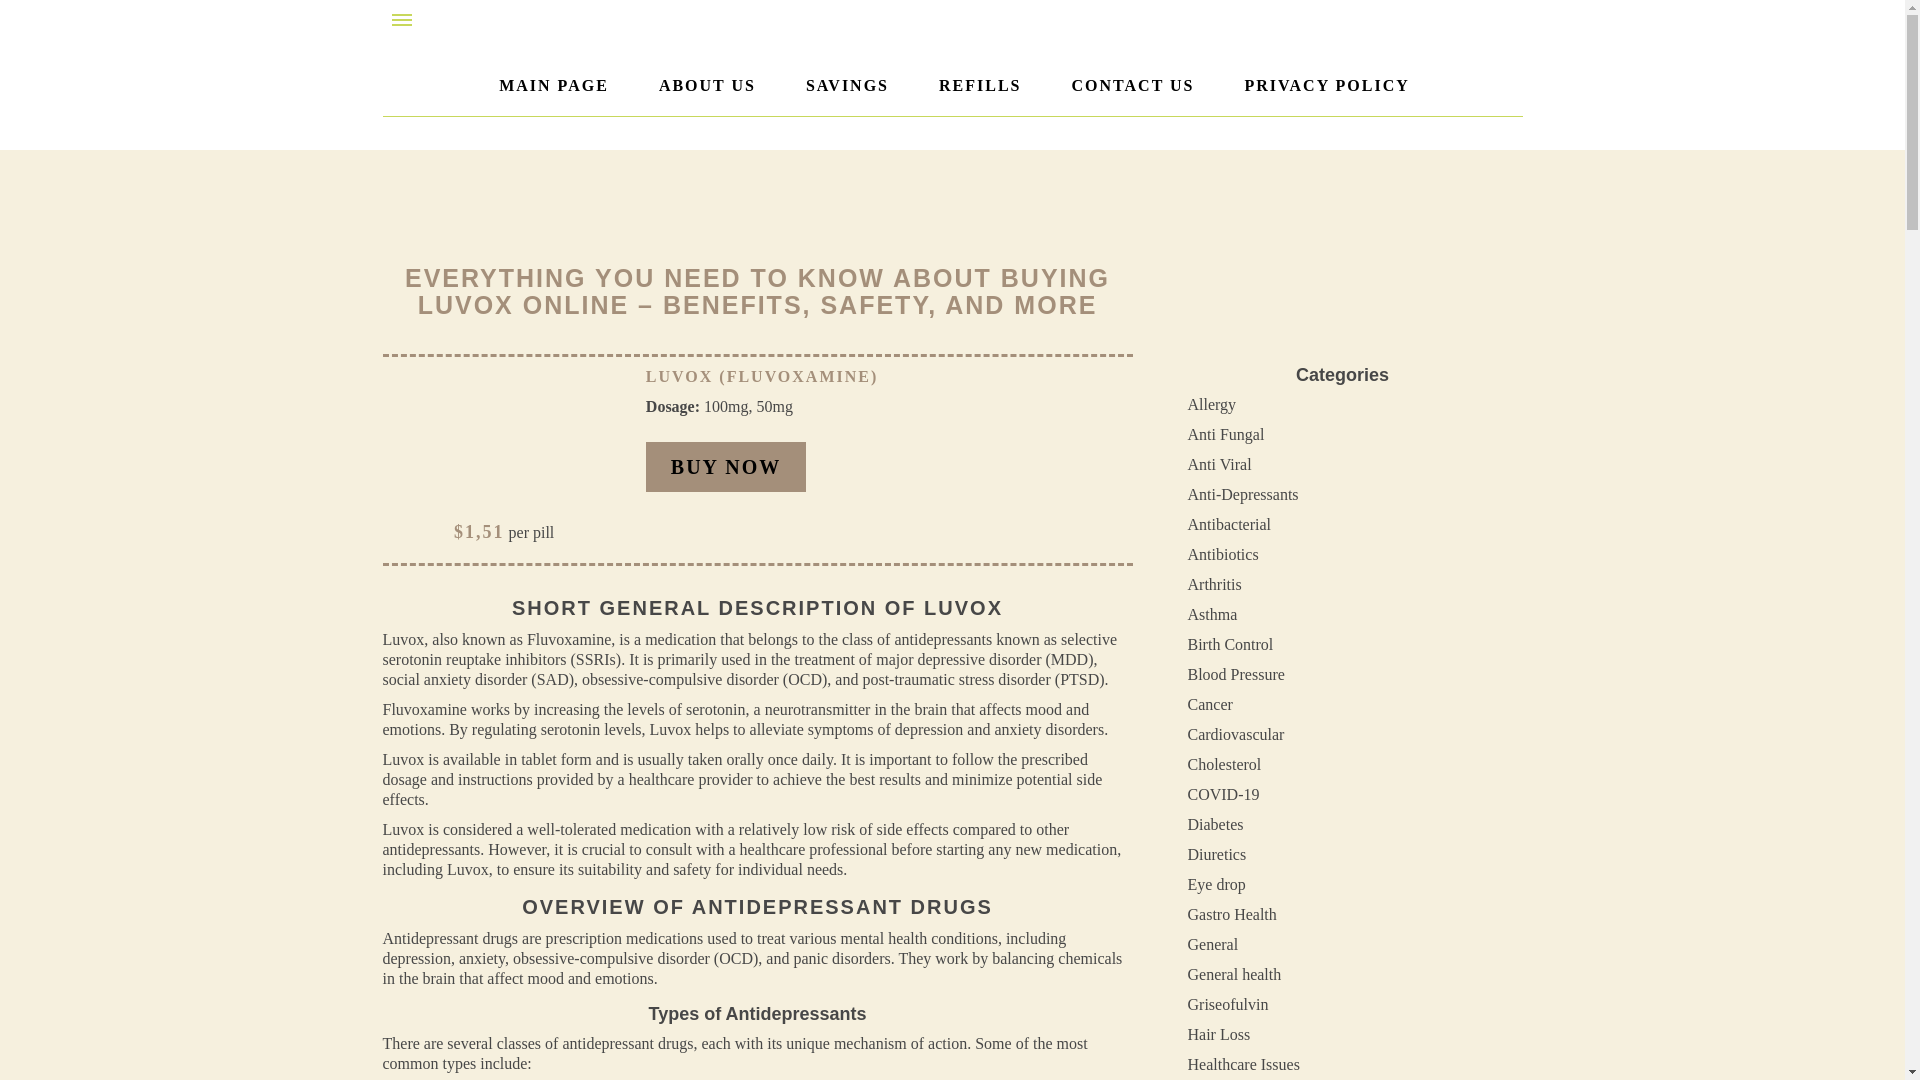 Image resolution: width=1920 pixels, height=1080 pixels. Describe the element at coordinates (1220, 464) in the screenshot. I see `Anti Viral` at that location.